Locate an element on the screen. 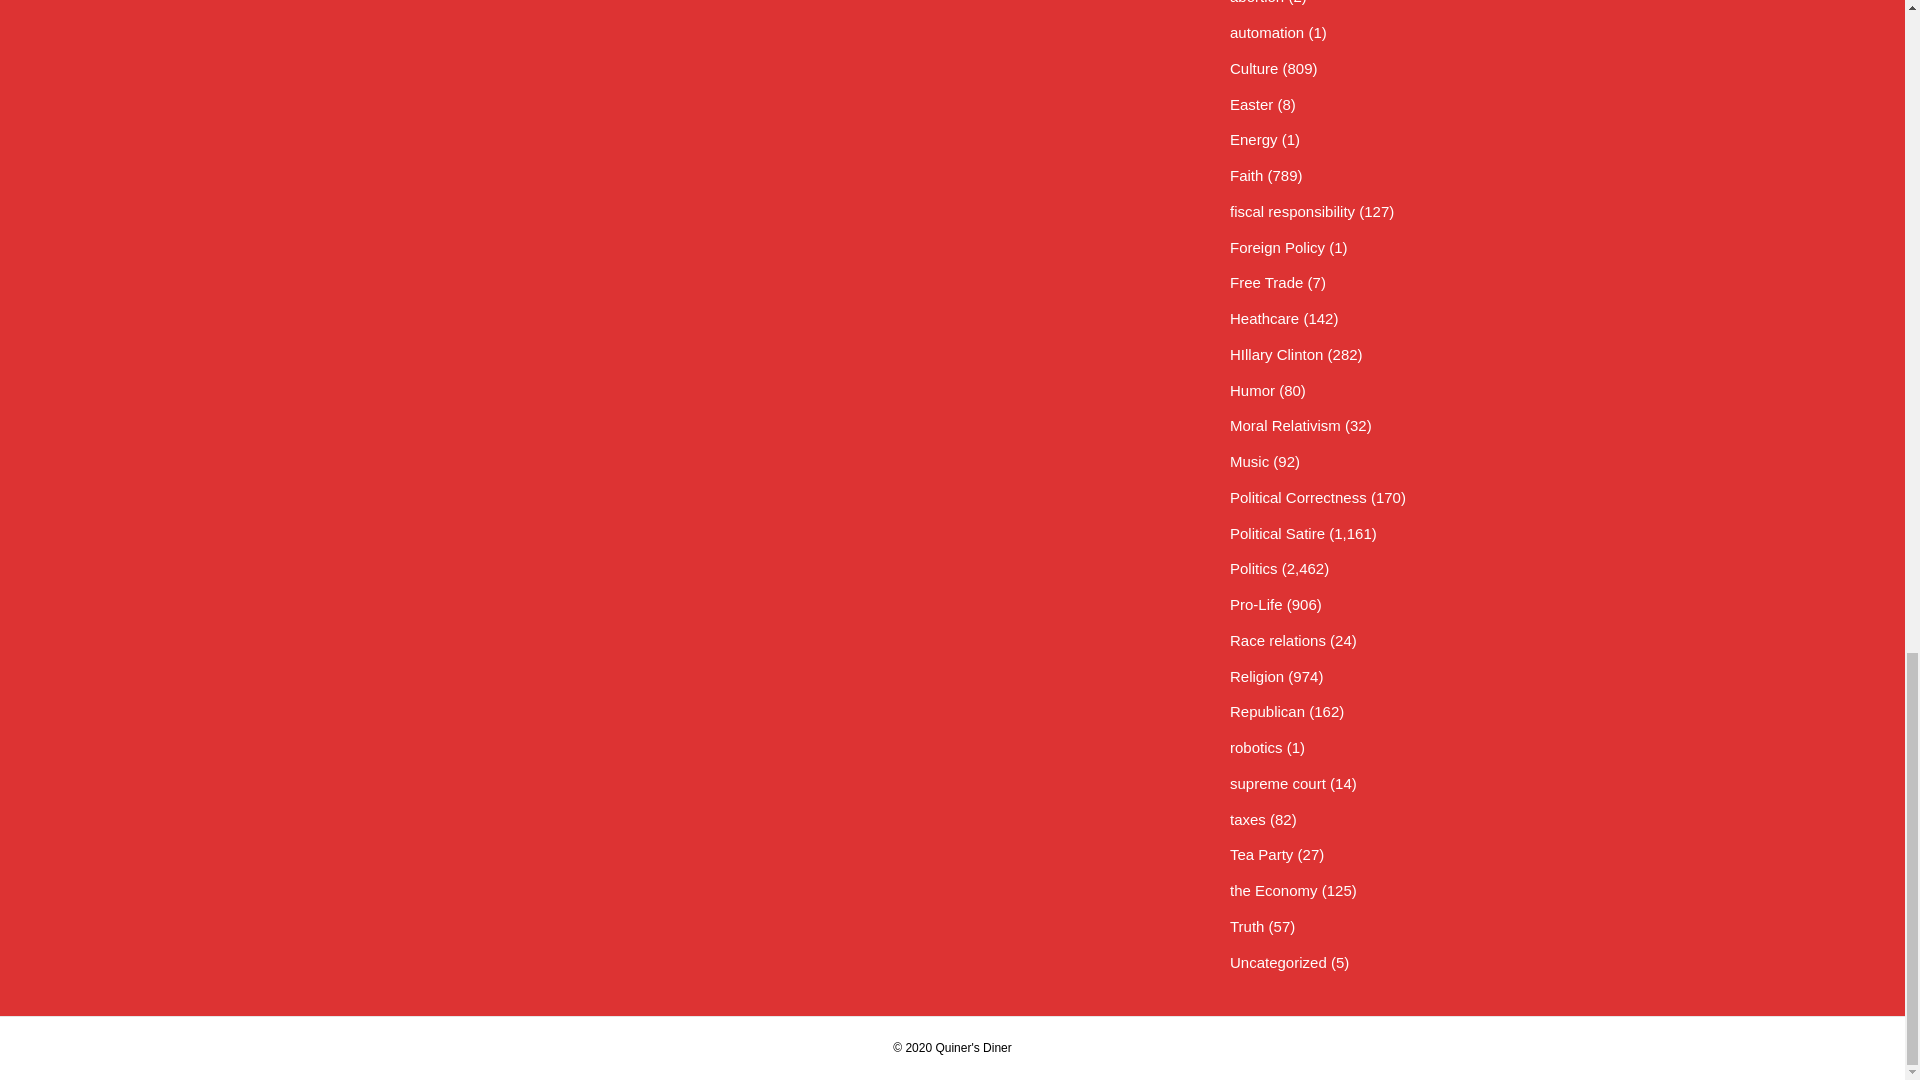 The width and height of the screenshot is (1920, 1080). automation is located at coordinates (1266, 32).